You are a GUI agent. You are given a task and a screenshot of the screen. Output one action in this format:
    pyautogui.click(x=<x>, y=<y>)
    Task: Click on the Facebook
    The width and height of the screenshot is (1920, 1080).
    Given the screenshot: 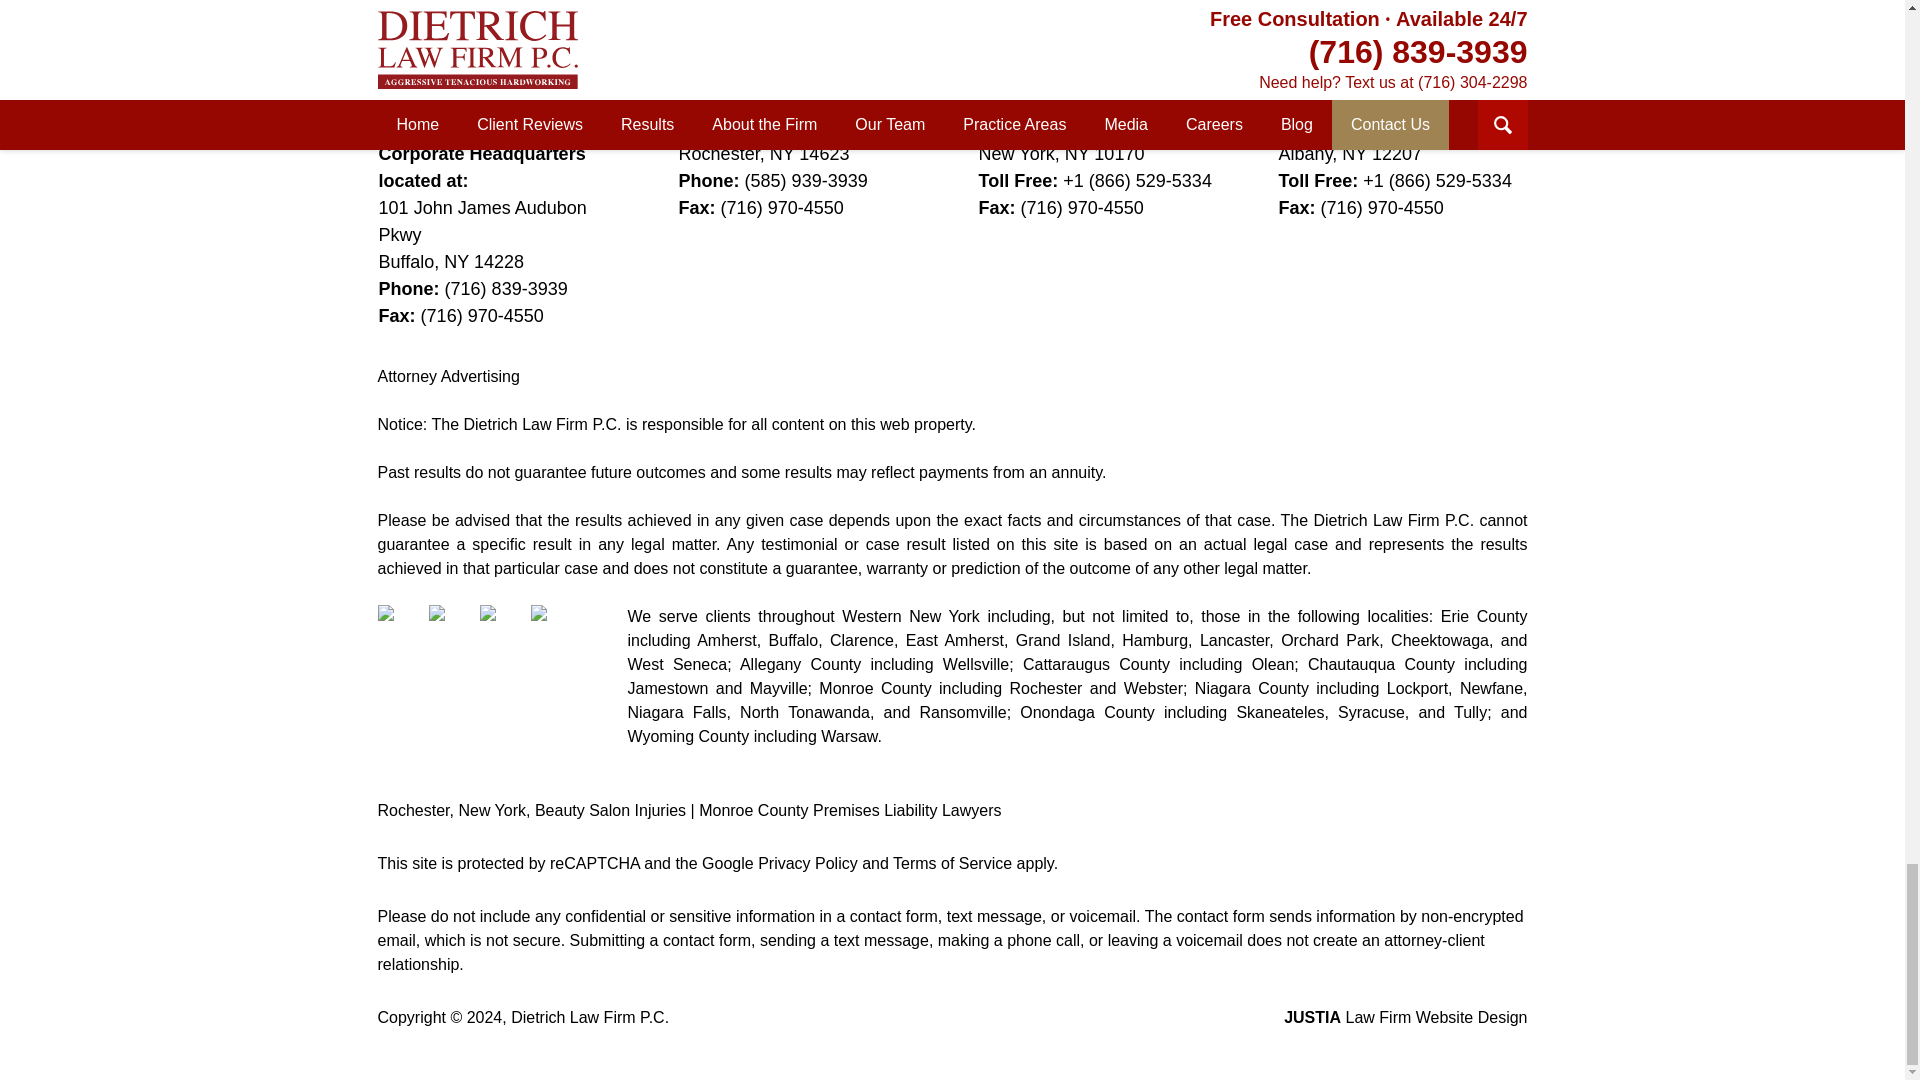 What is the action you would take?
    pyautogui.click(x=401, y=628)
    